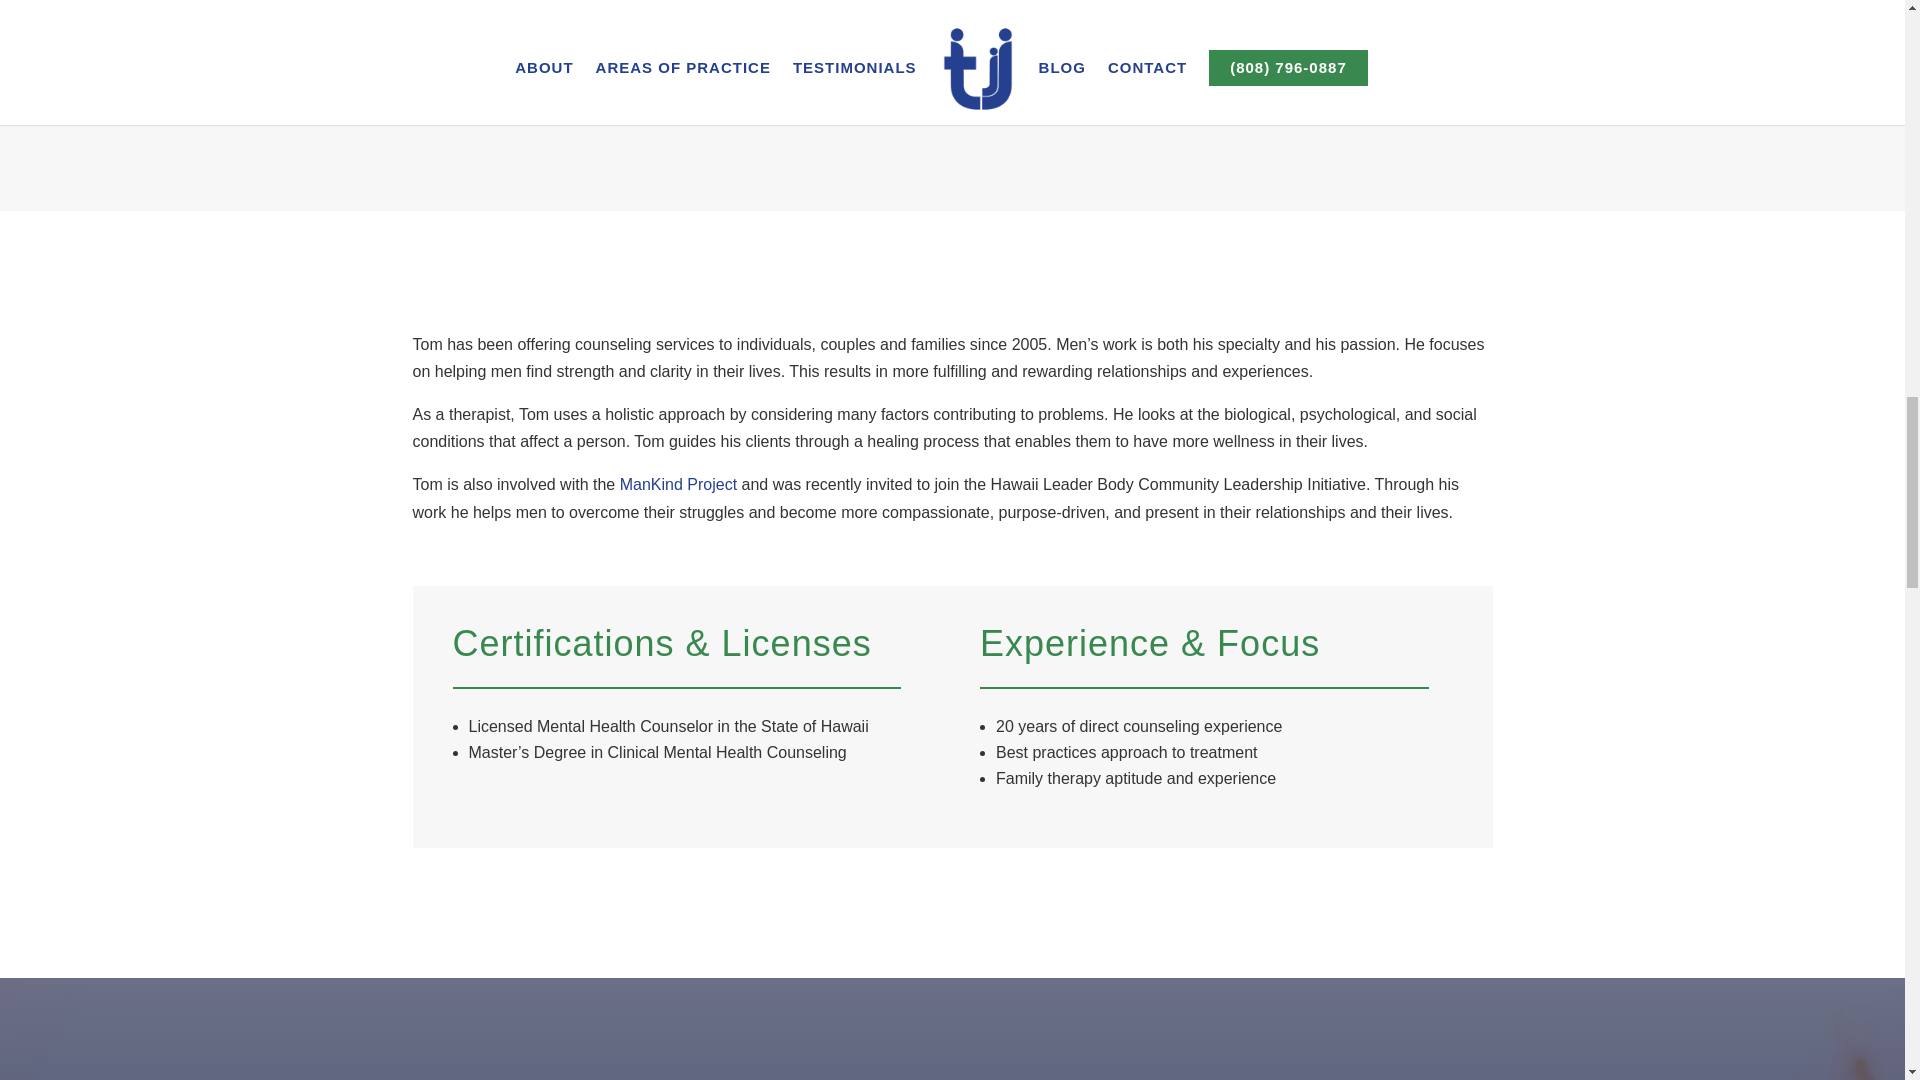 The height and width of the screenshot is (1080, 1920). I want to click on GET STARTED, so click(854, 16).